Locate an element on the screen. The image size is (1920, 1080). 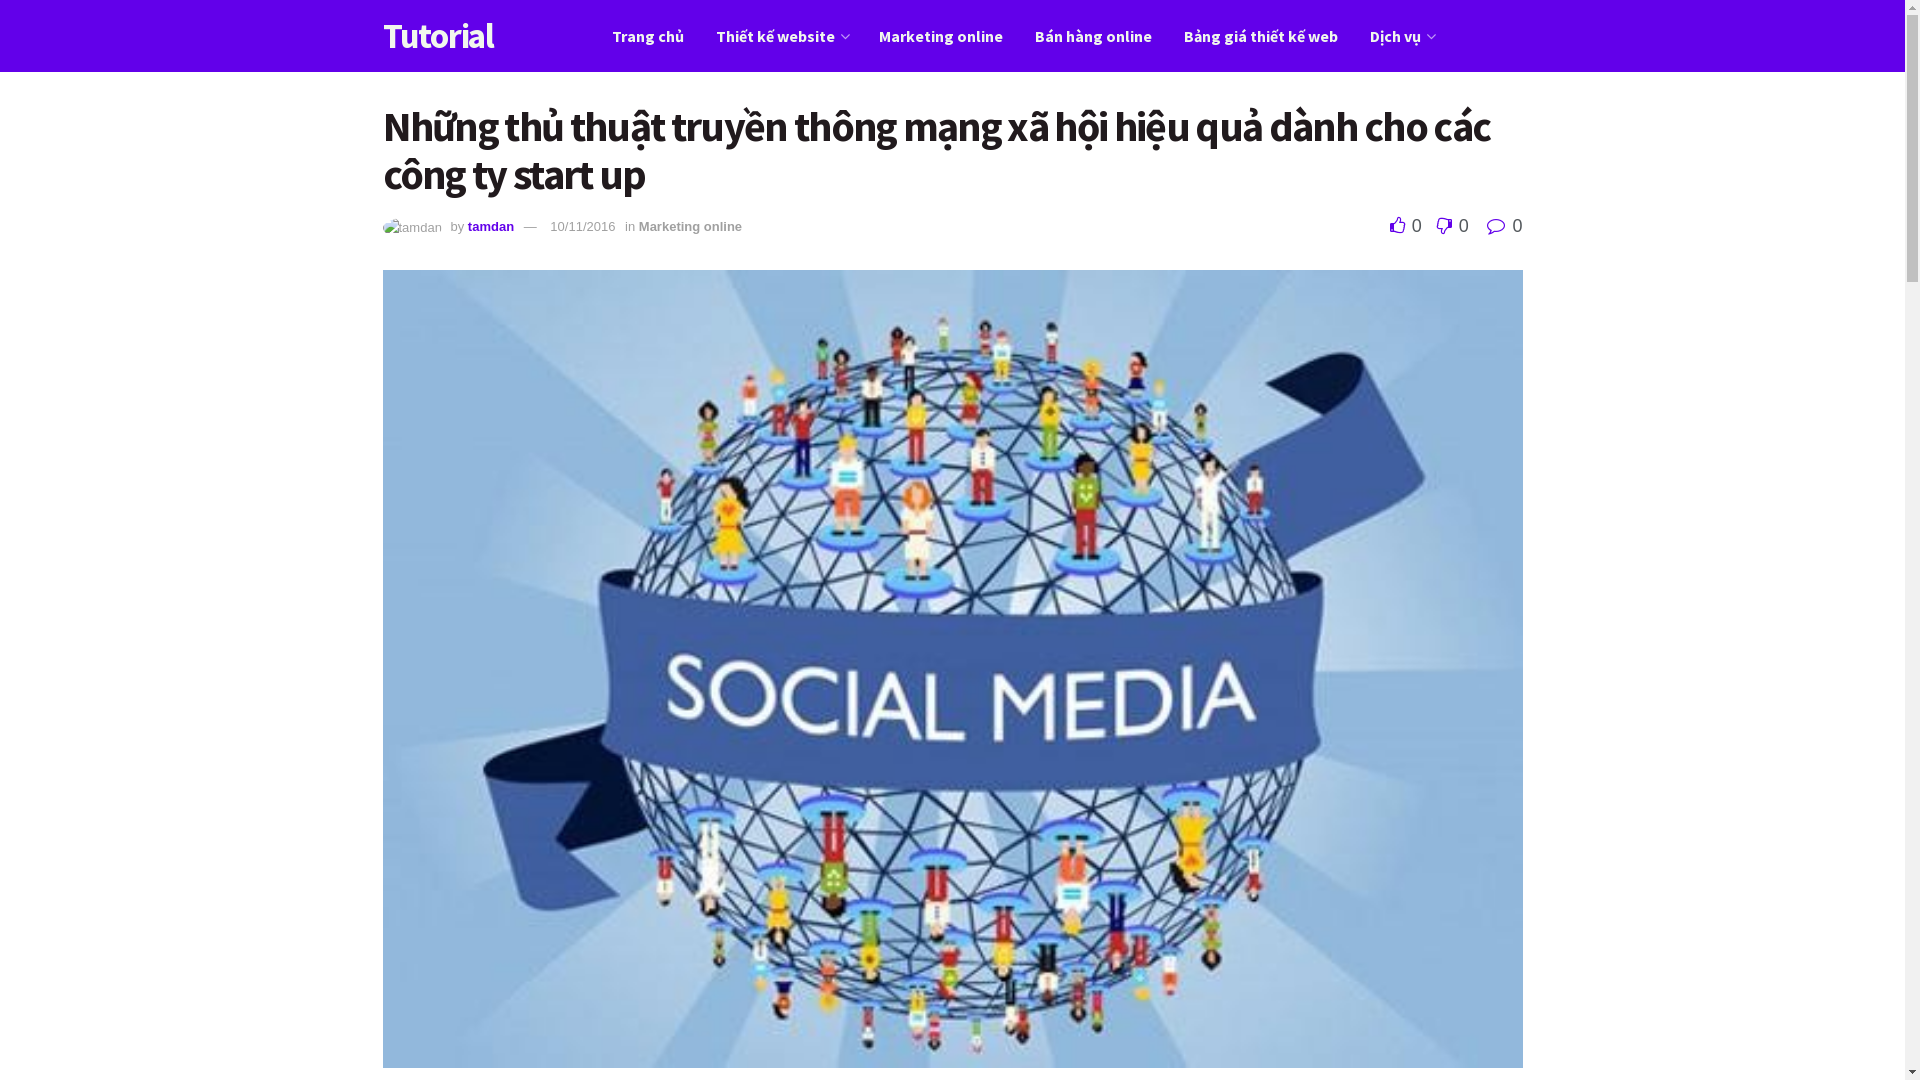
0 is located at coordinates (1504, 226).